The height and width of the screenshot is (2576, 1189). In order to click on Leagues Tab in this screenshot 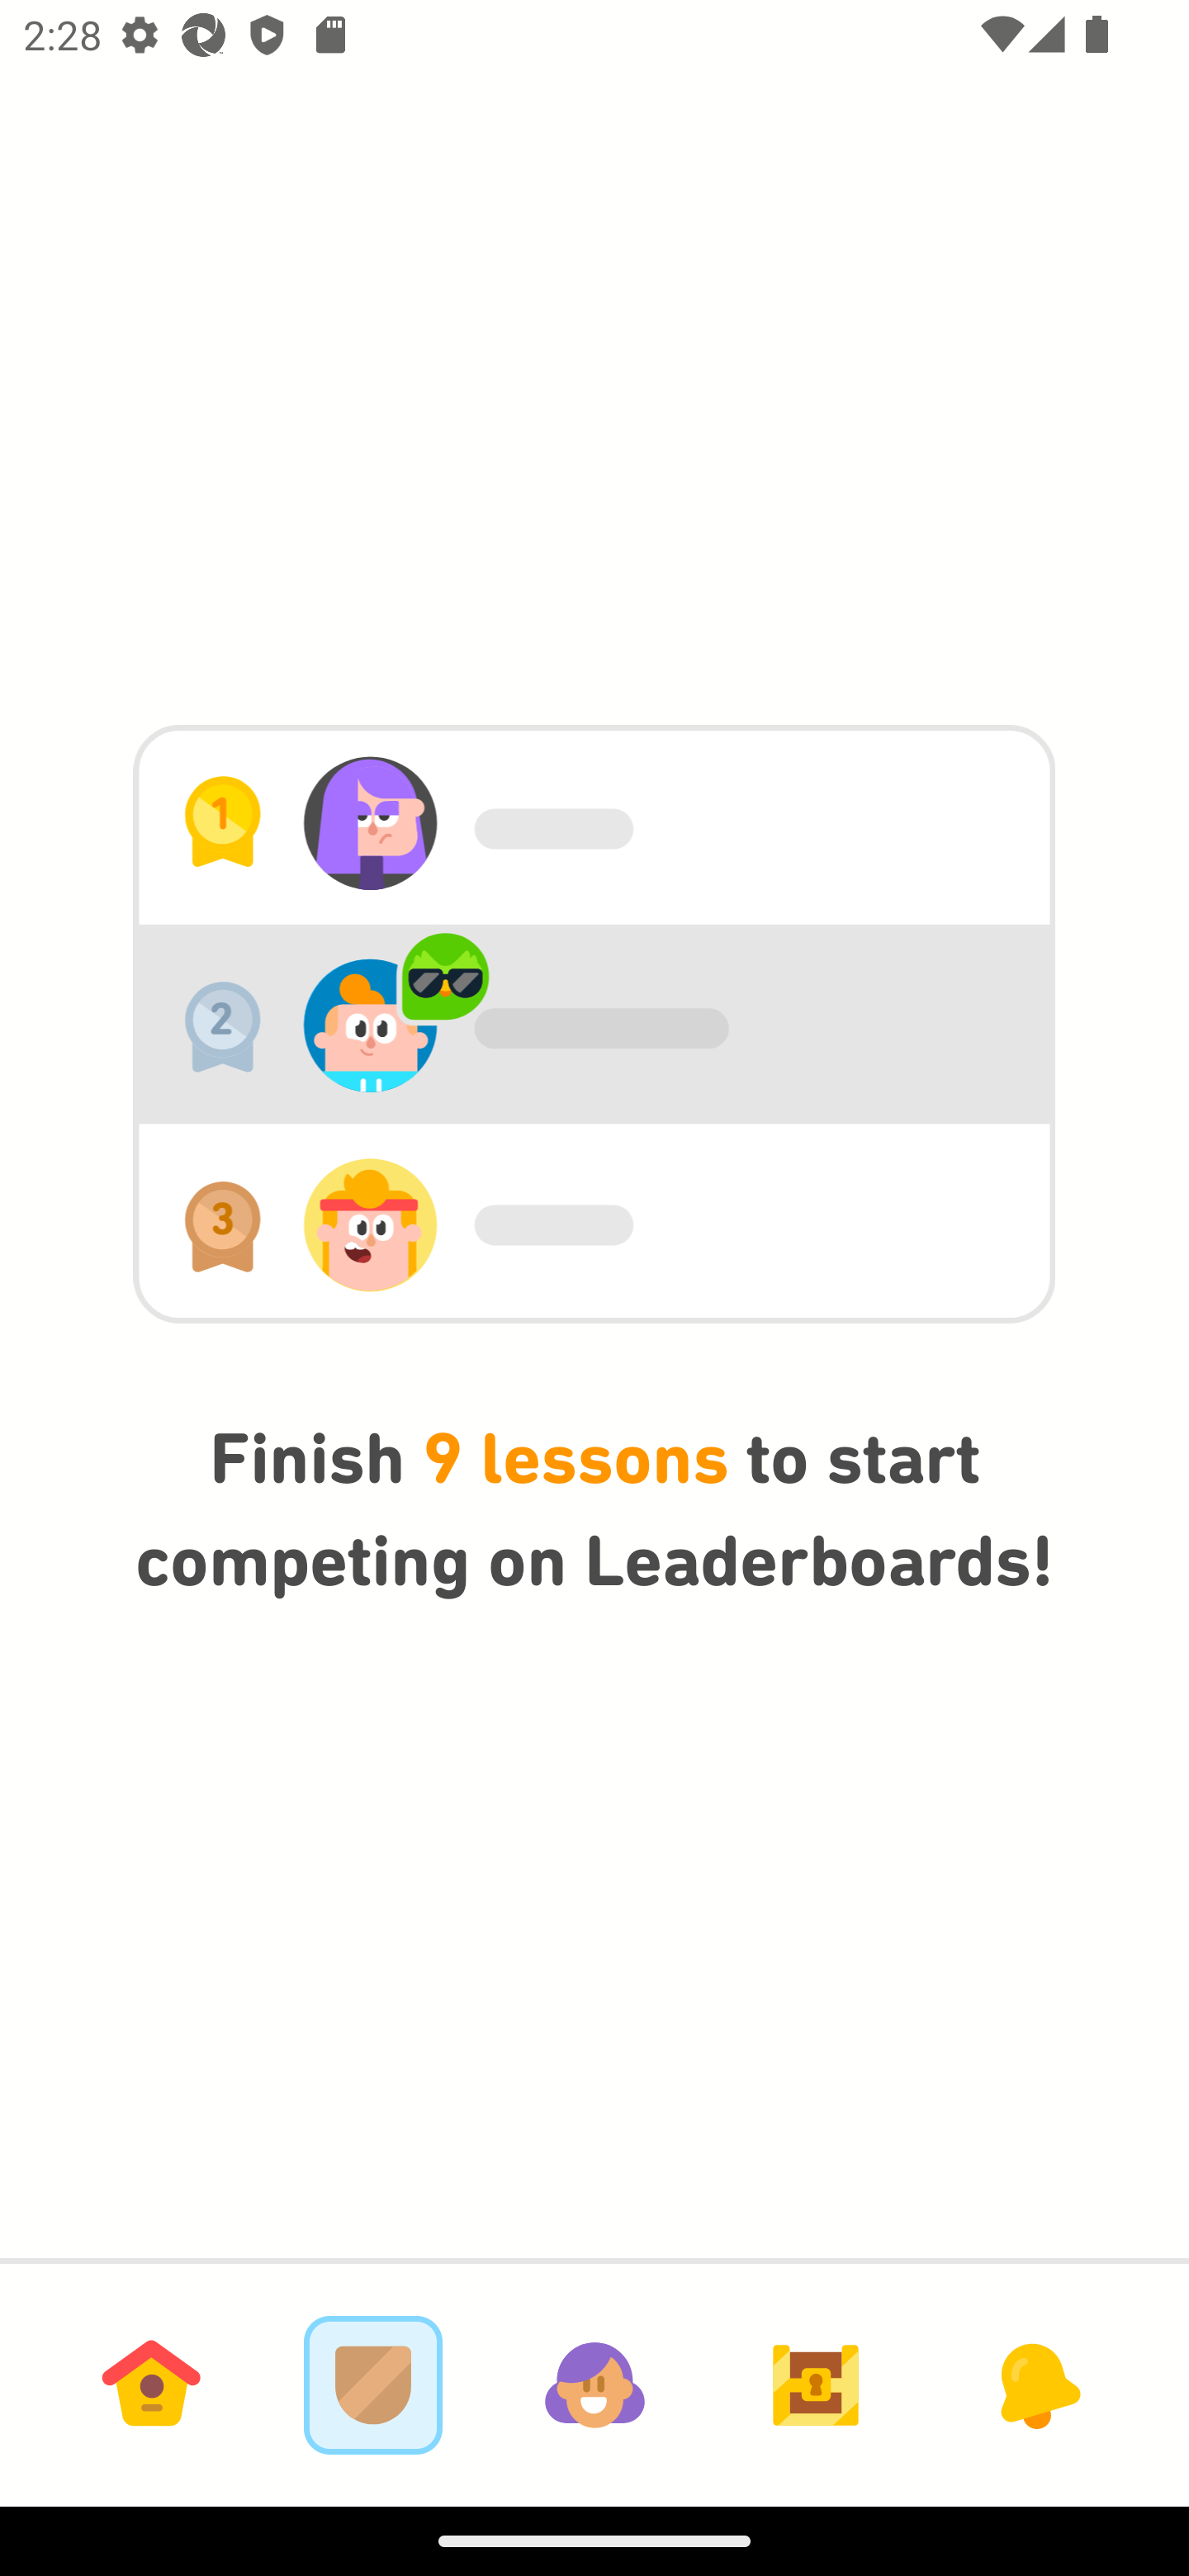, I will do `click(373, 2384)`.